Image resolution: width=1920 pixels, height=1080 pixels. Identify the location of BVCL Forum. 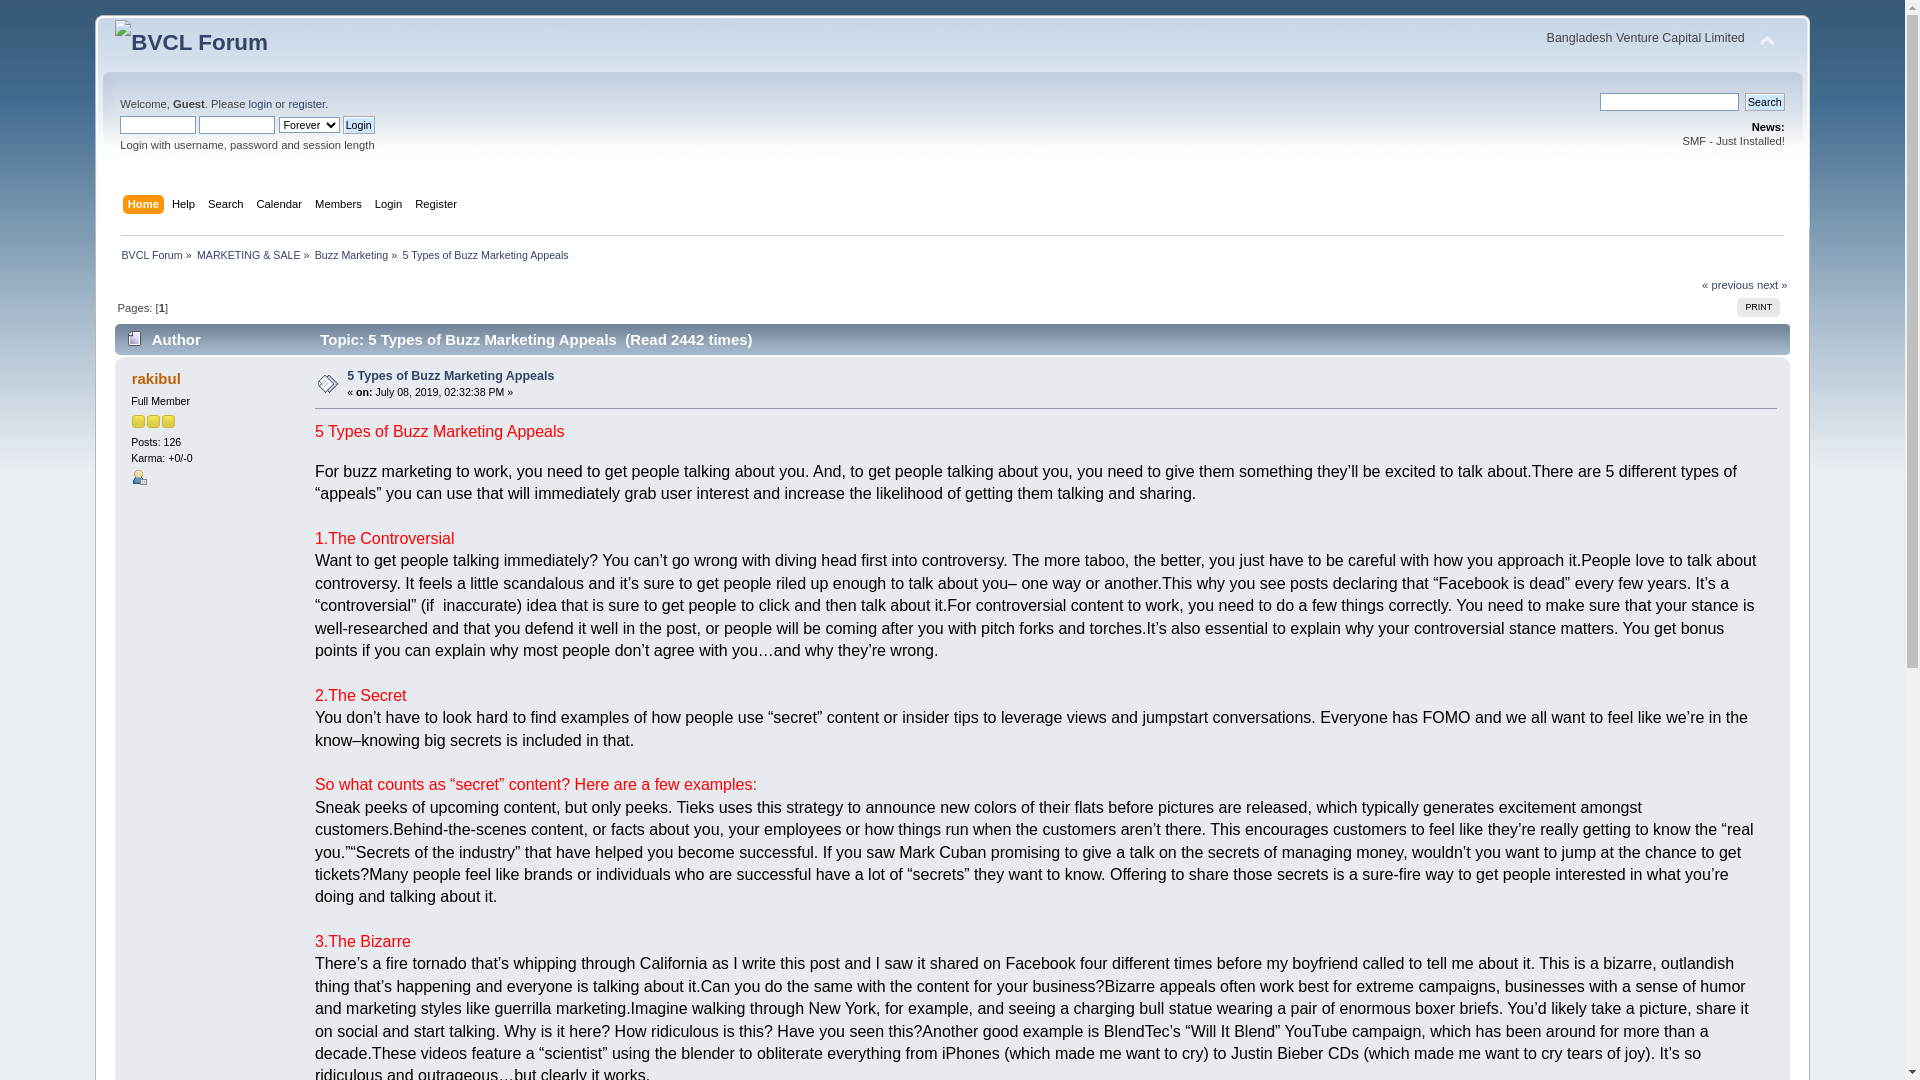
(152, 255).